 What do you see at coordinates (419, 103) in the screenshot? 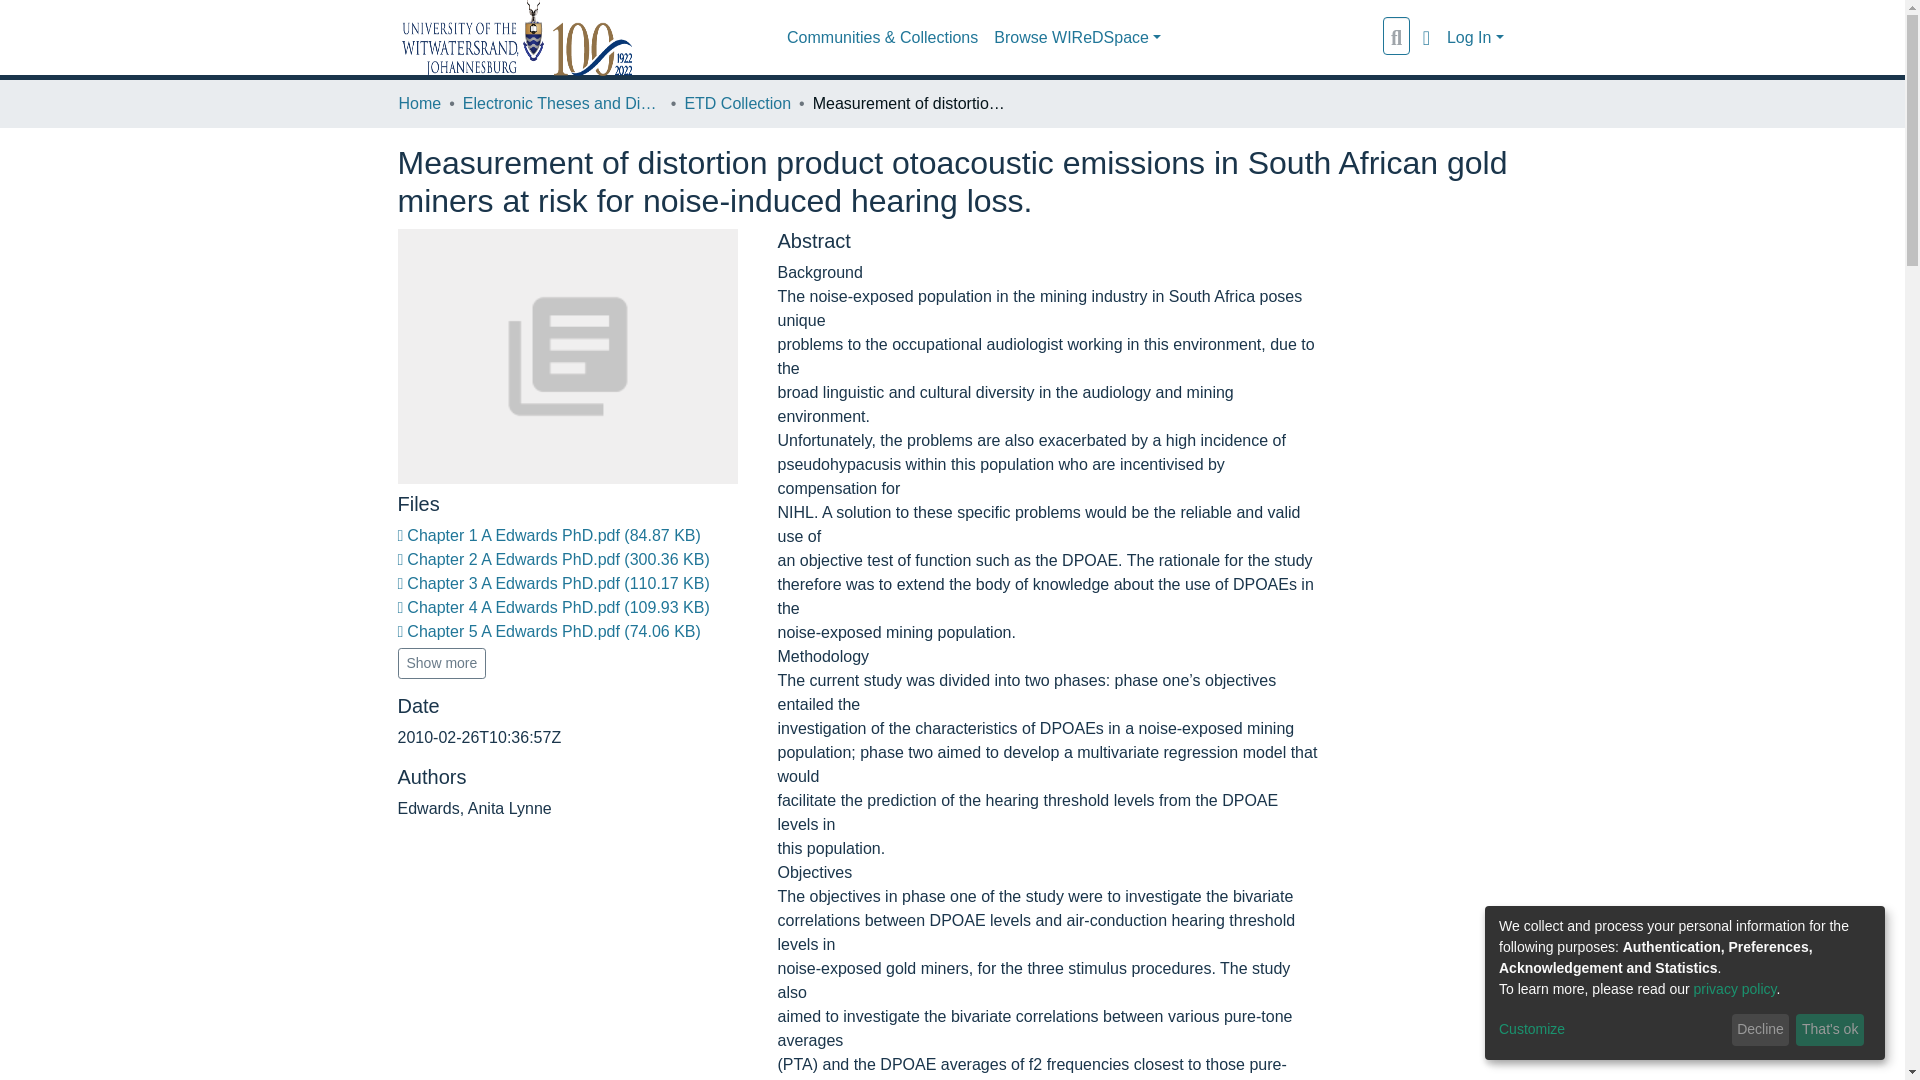
I see `Home` at bounding box center [419, 103].